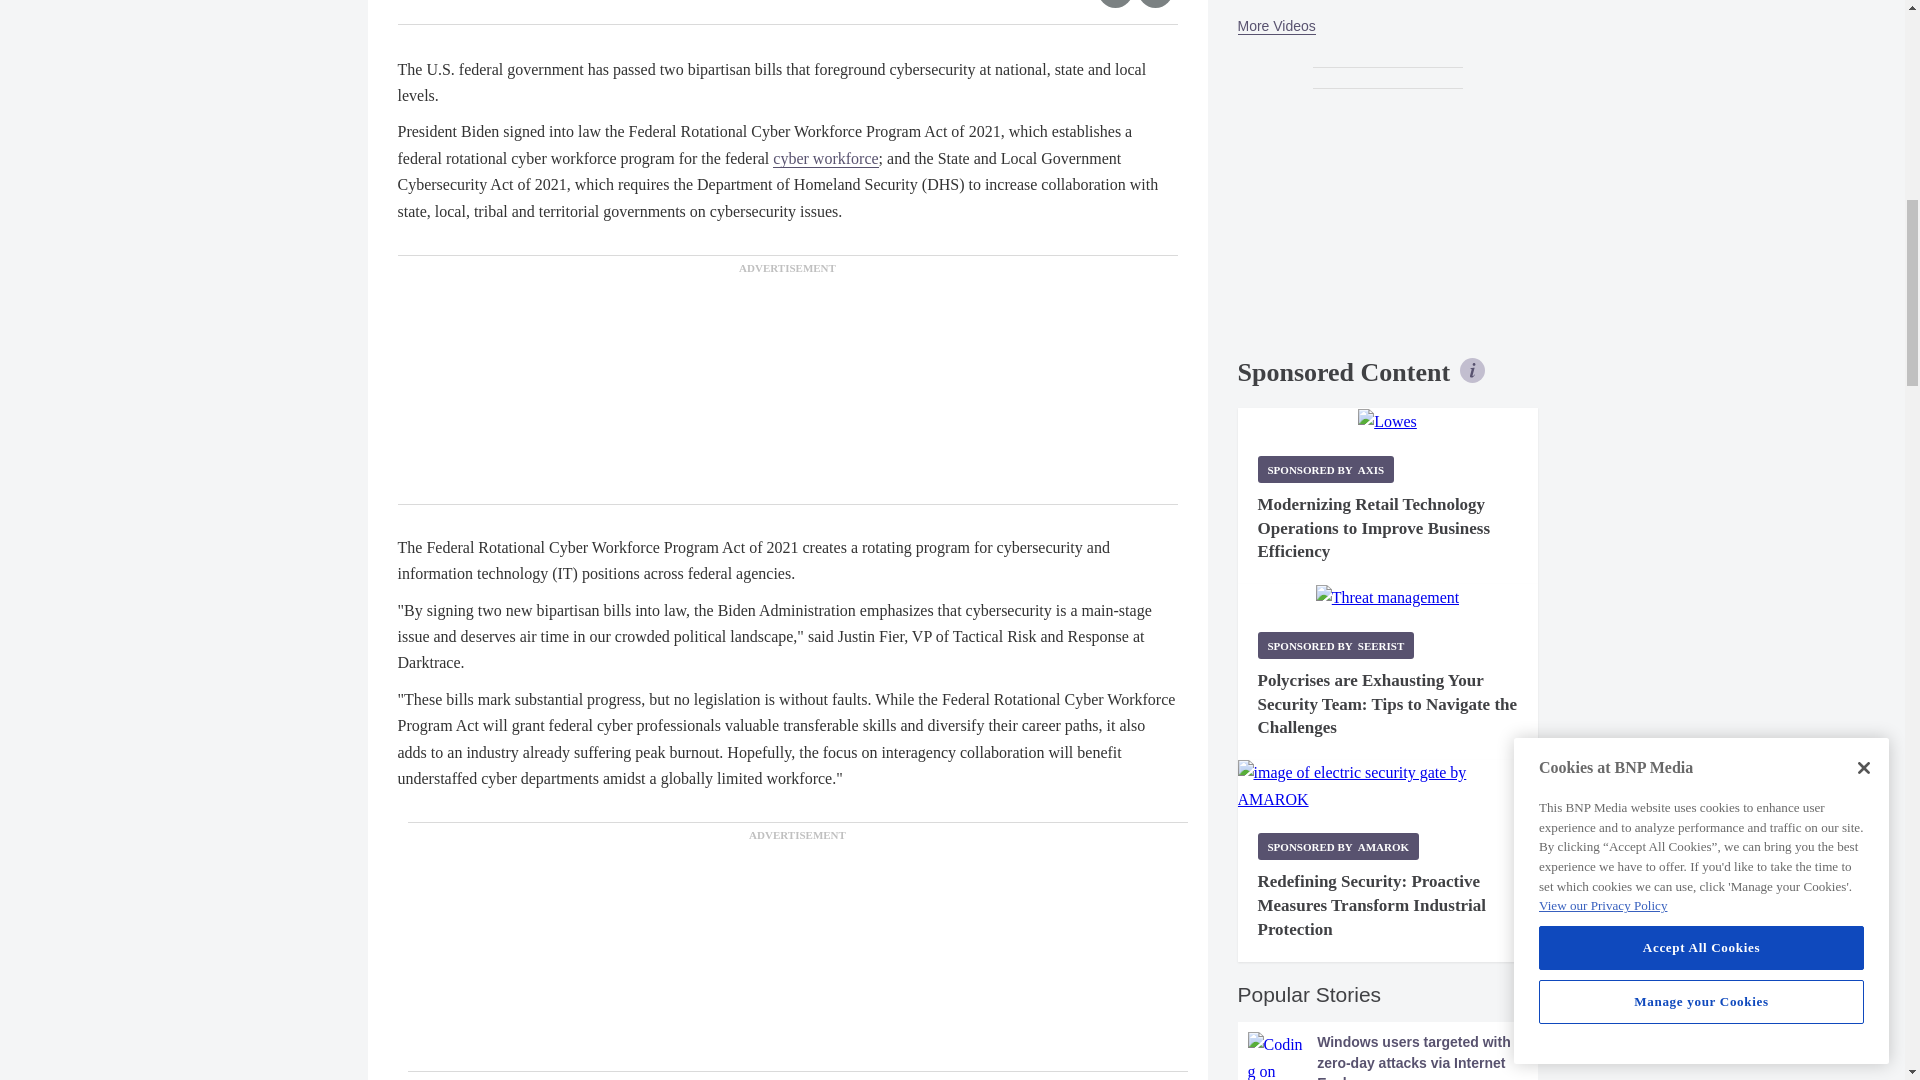  What do you see at coordinates (1338, 846) in the screenshot?
I see `Sponsored by AMAROK` at bounding box center [1338, 846].